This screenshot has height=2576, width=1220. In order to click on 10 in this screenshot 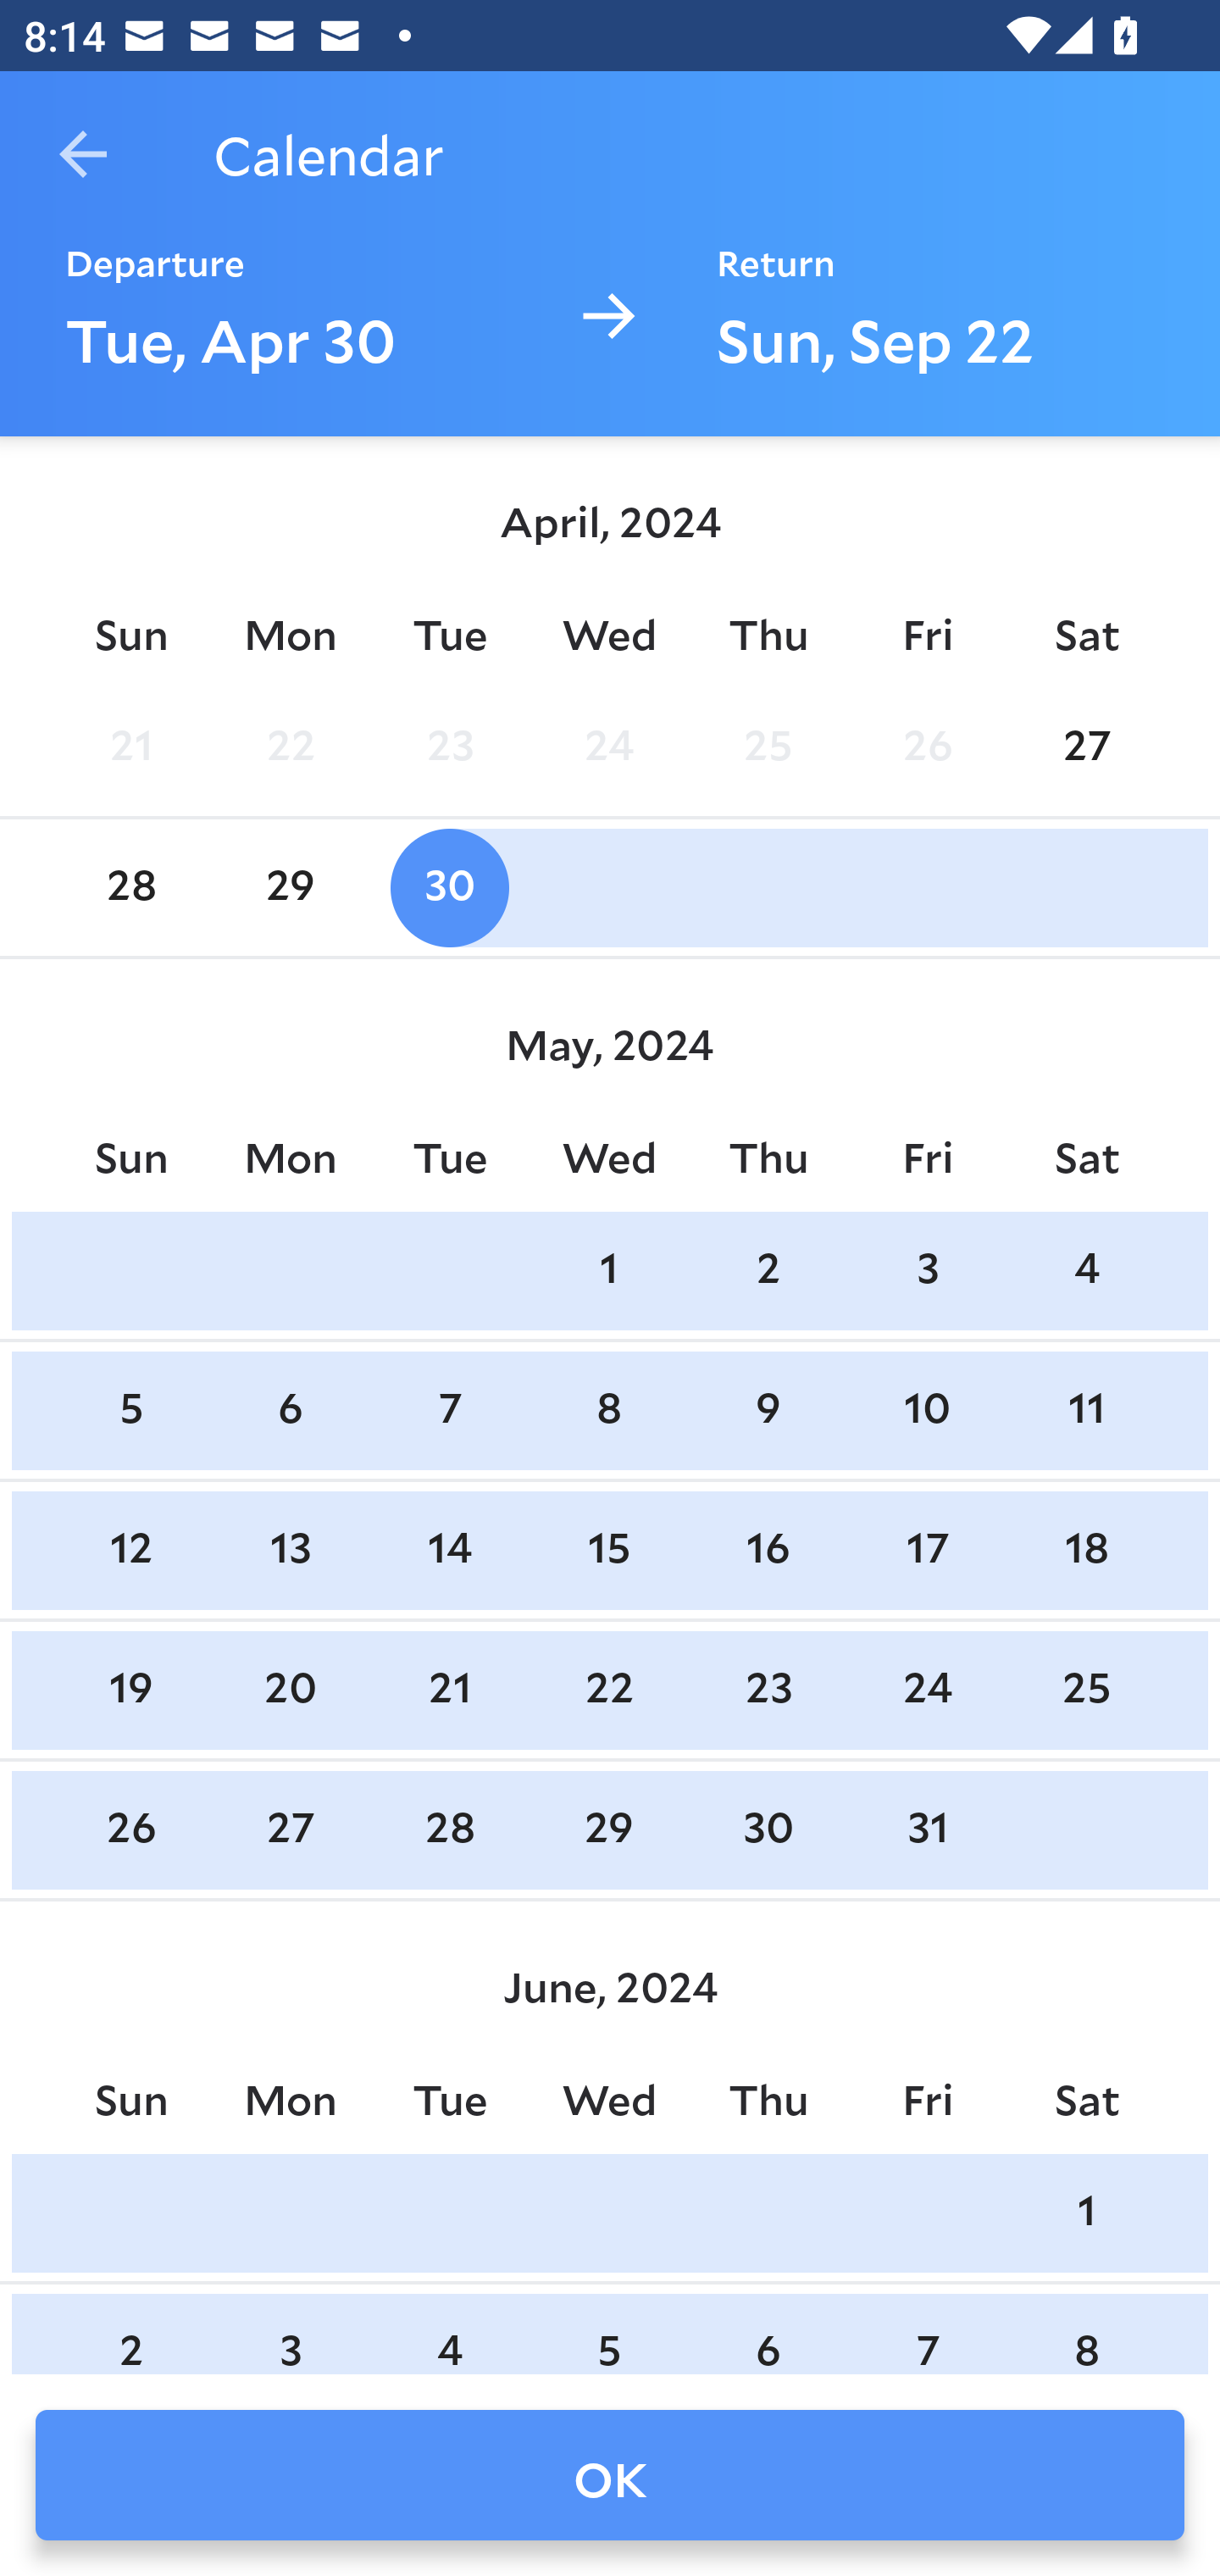, I will do `click(927, 1412)`.